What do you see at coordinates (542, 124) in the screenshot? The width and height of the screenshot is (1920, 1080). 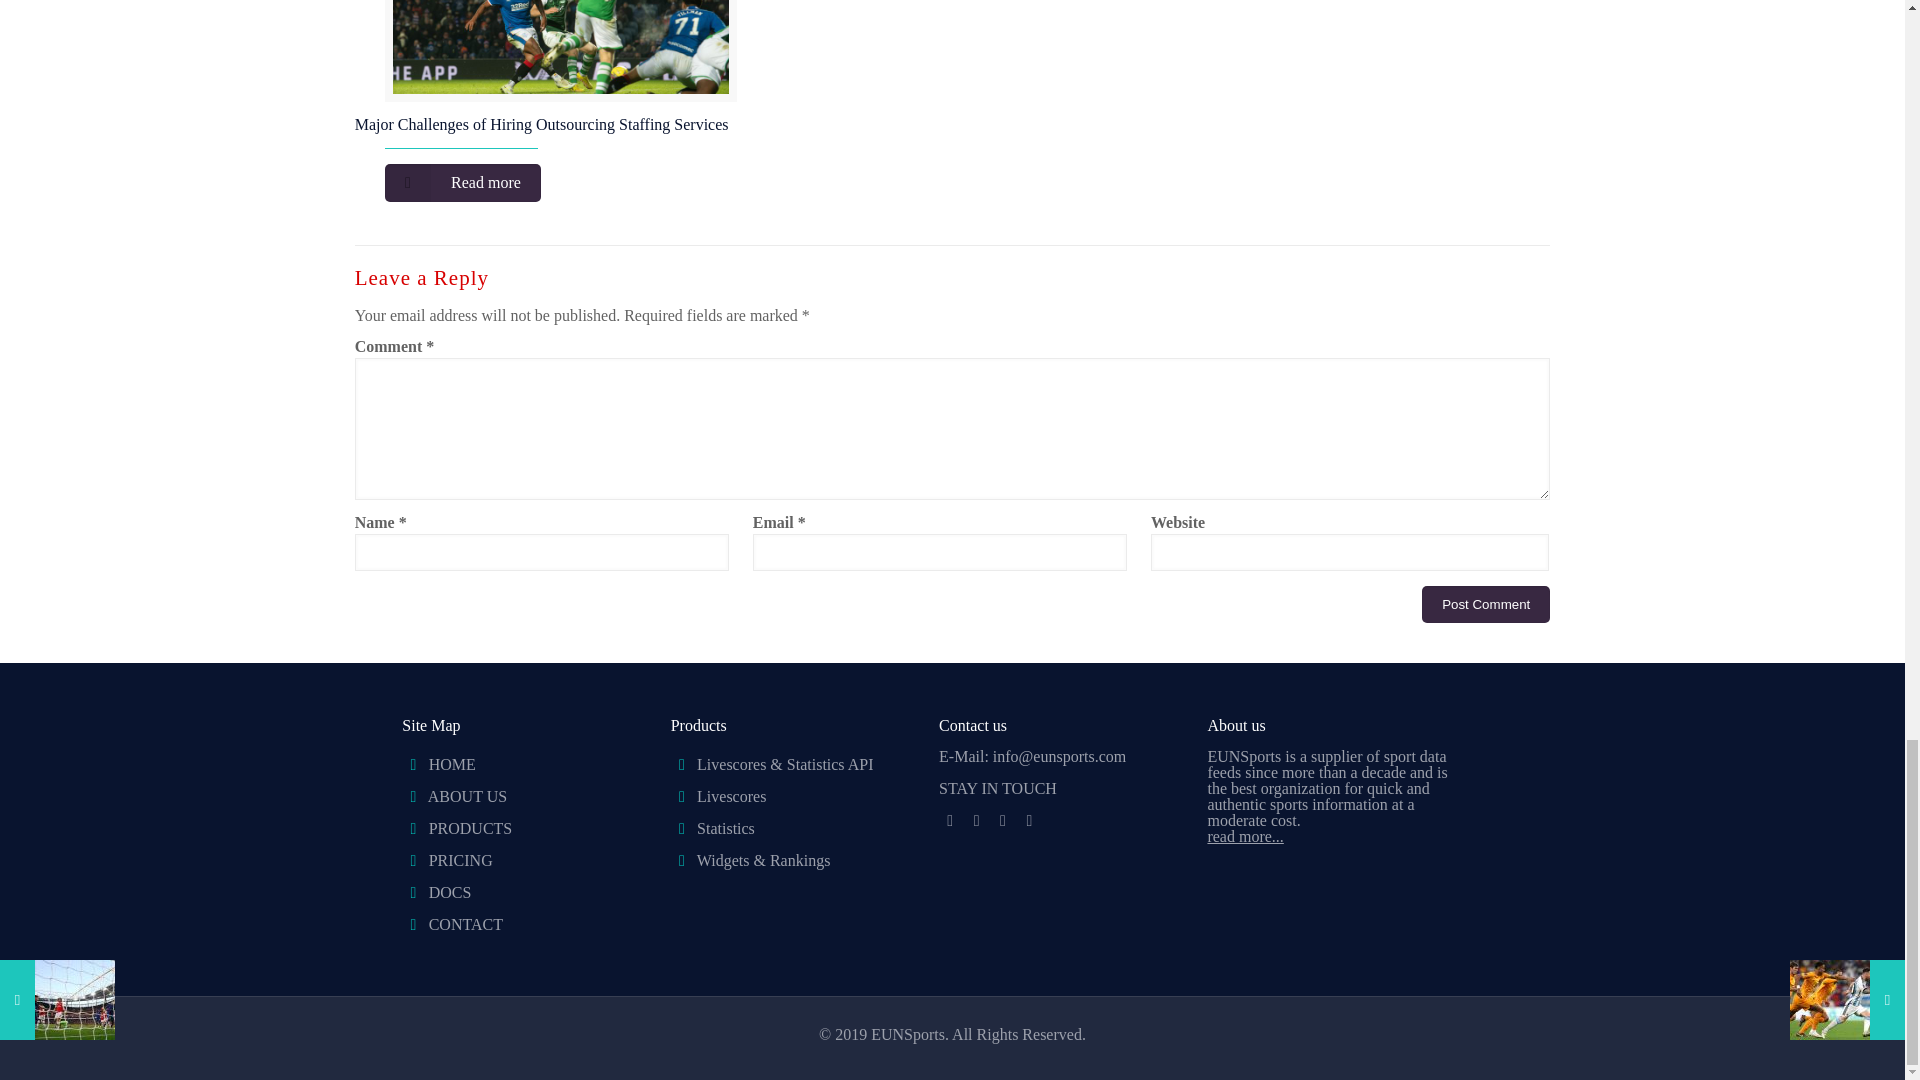 I see `Major Challenges of Hiring Outsourcing Staffing Services` at bounding box center [542, 124].